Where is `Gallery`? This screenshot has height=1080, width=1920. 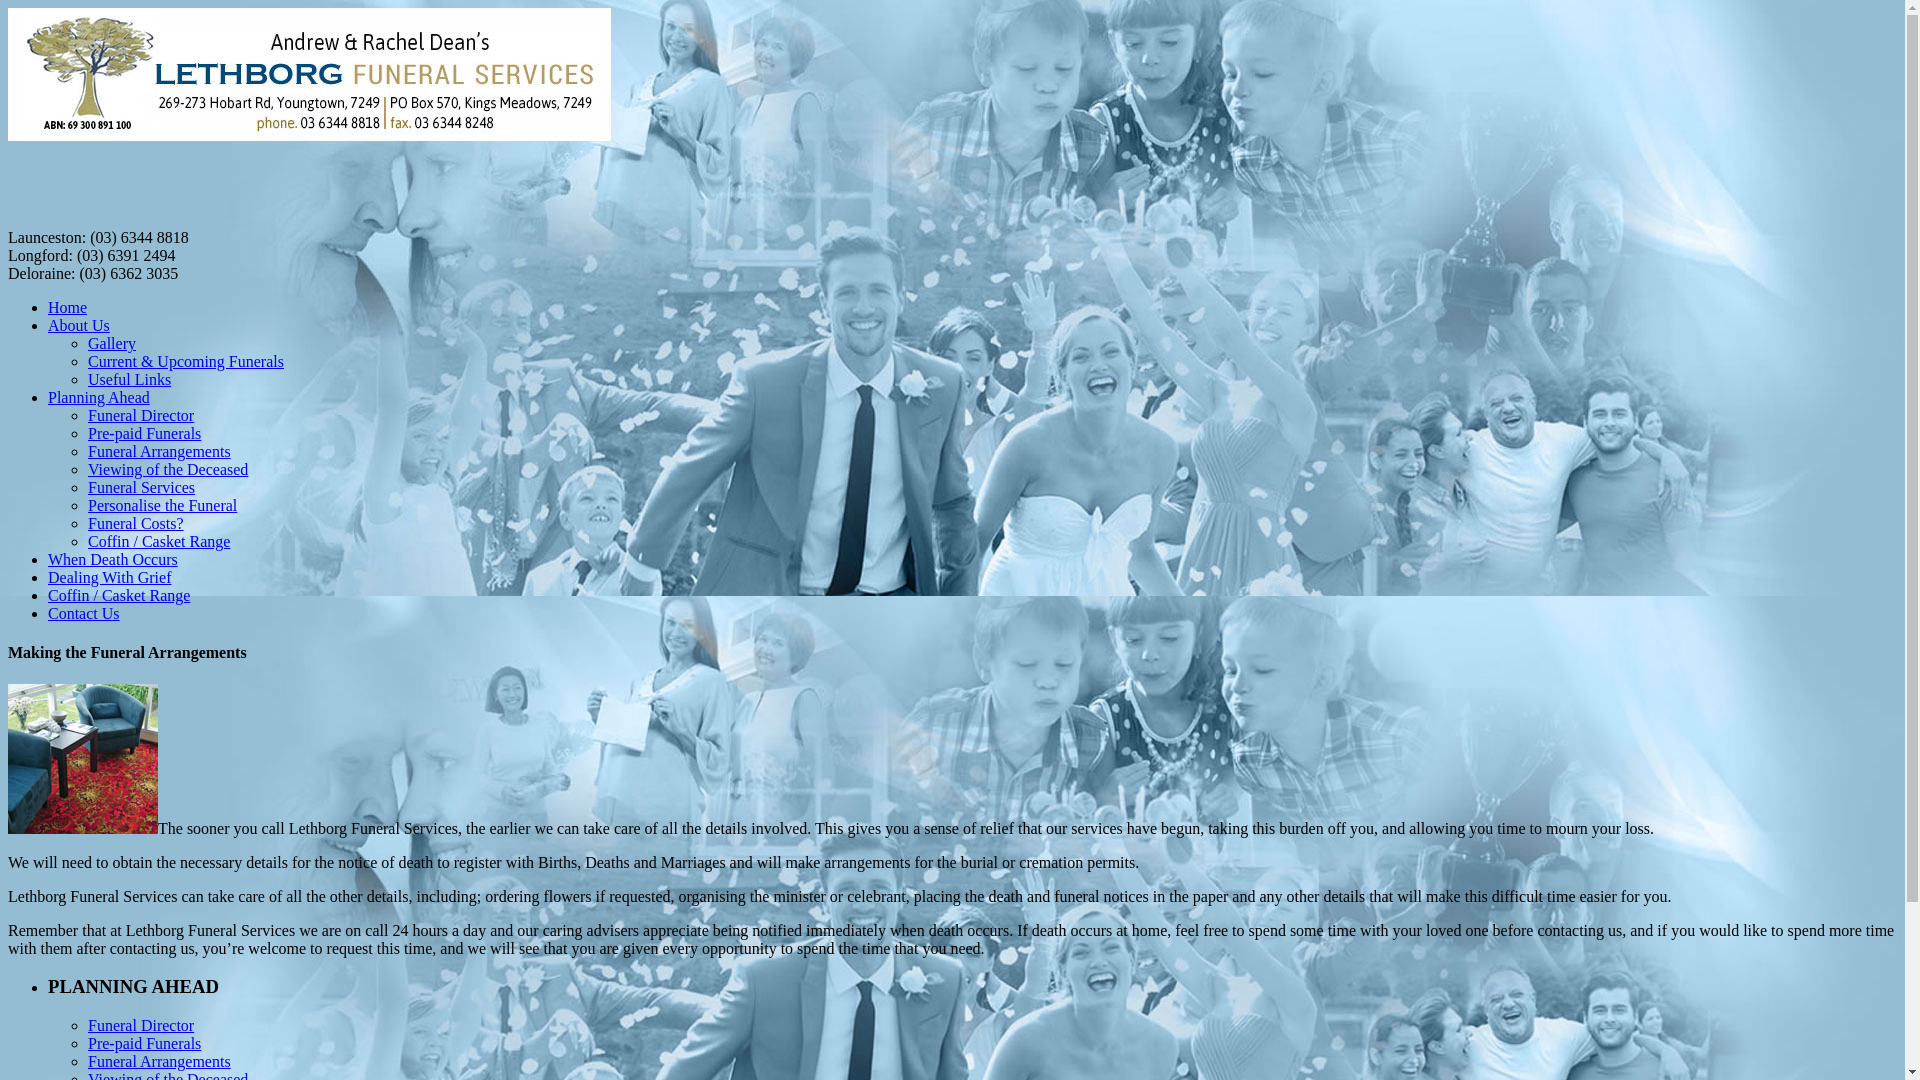
Gallery is located at coordinates (112, 344).